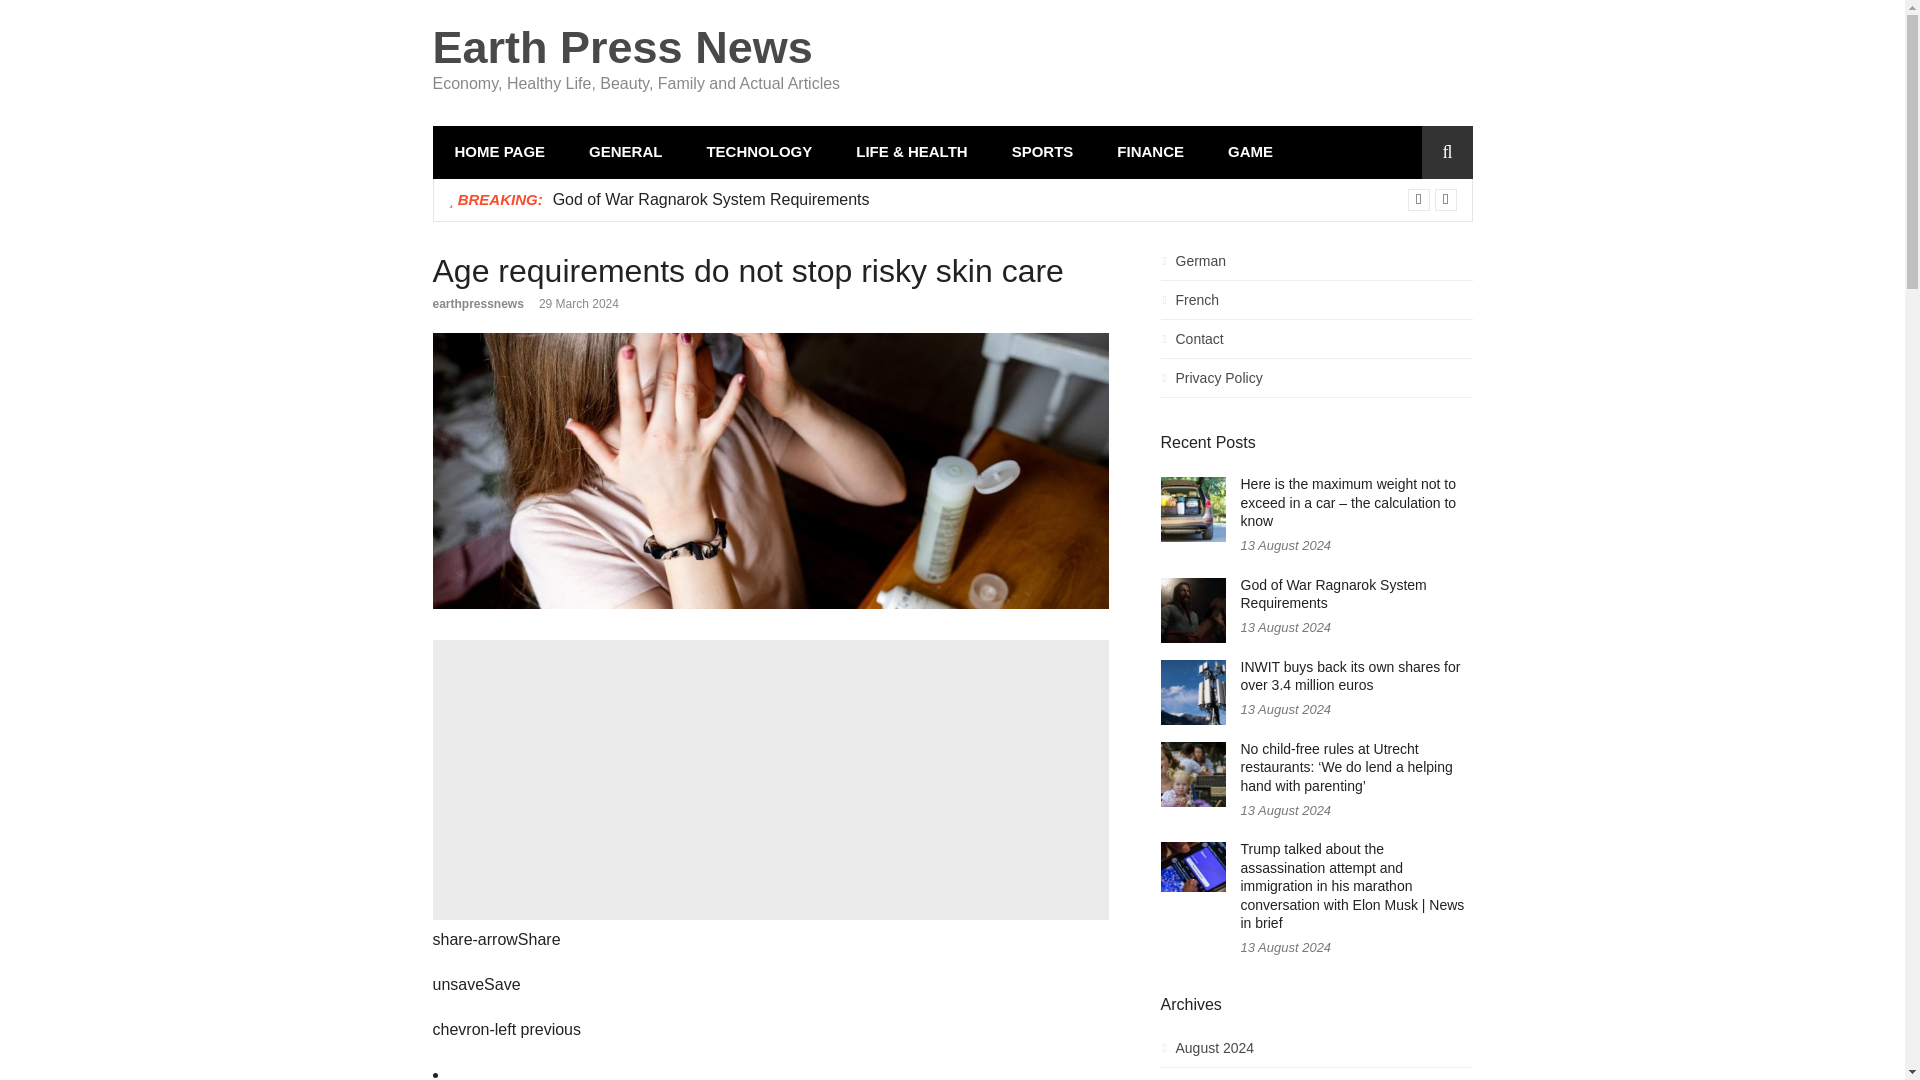 This screenshot has height=1080, width=1920. Describe the element at coordinates (710, 198) in the screenshot. I see `God of War Ragnarok System Requirements` at that location.